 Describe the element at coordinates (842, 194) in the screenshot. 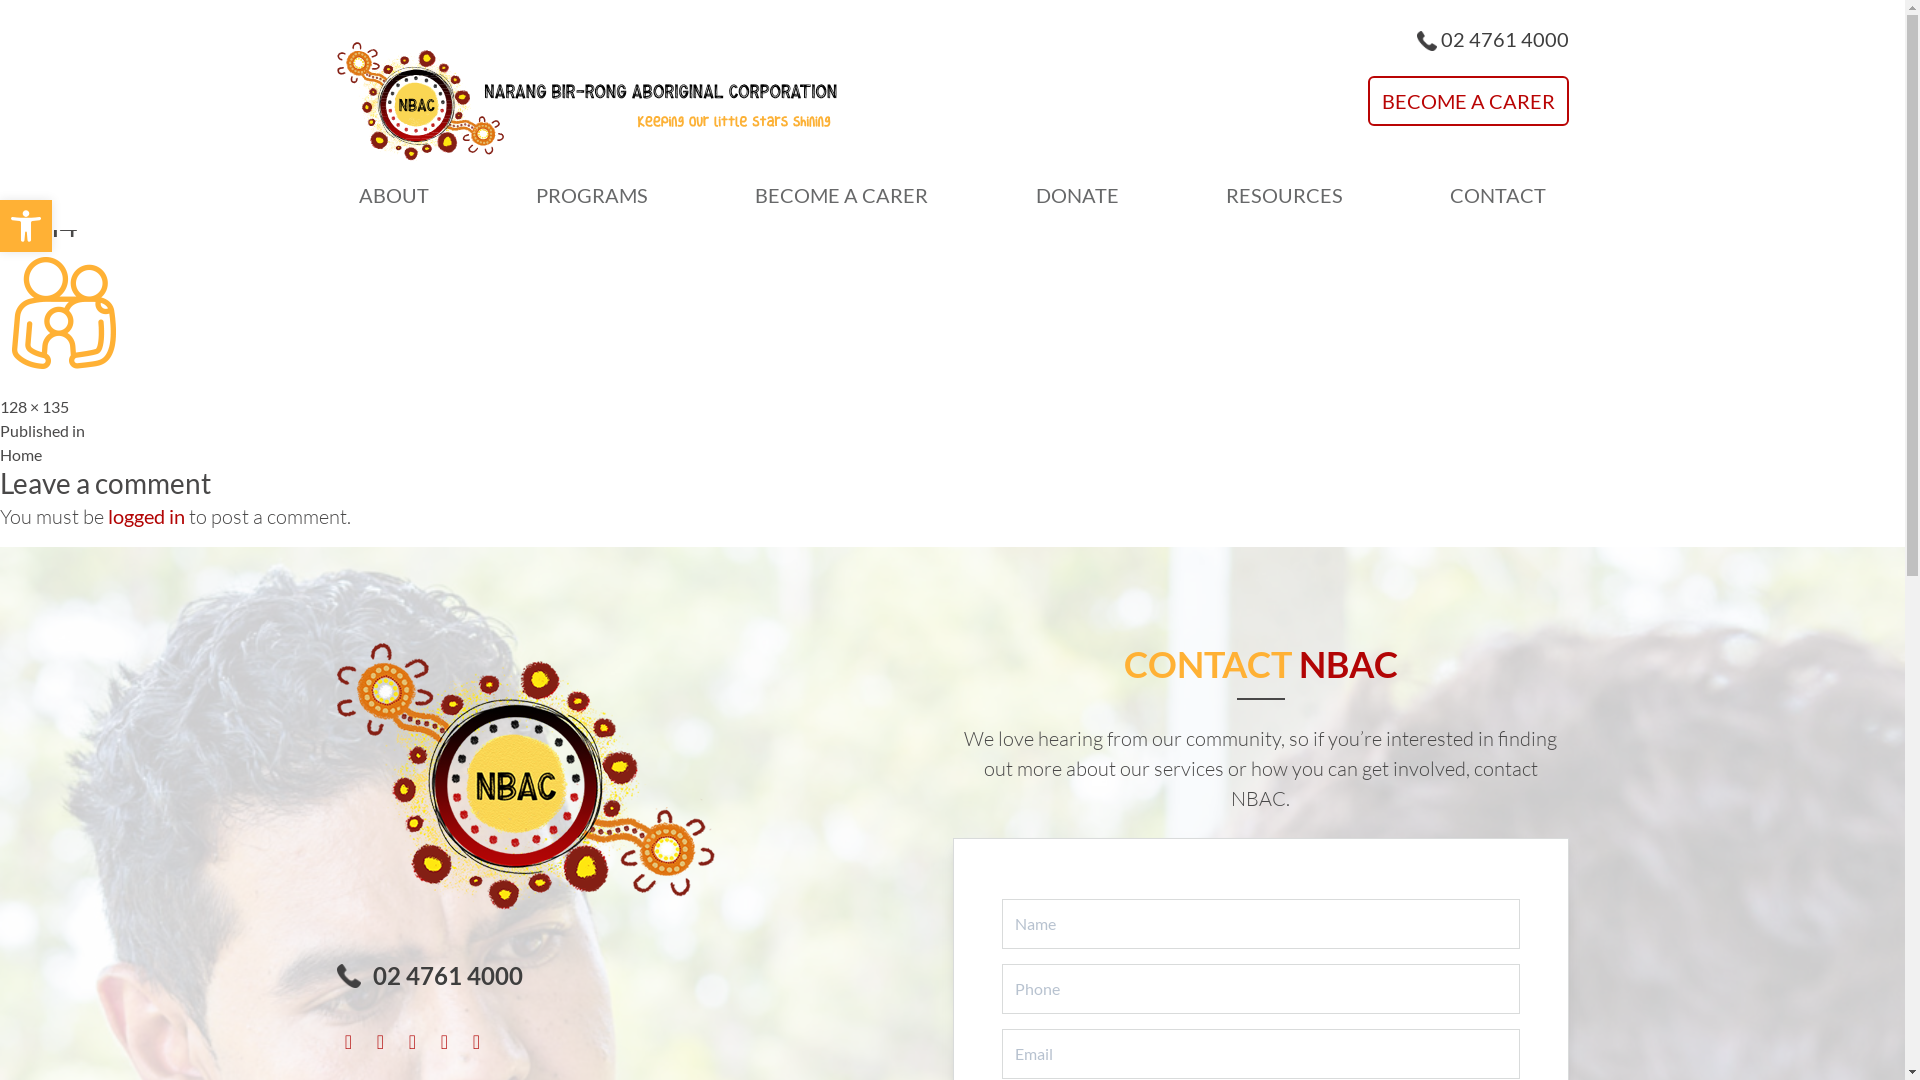

I see `BECOME A CARER` at that location.